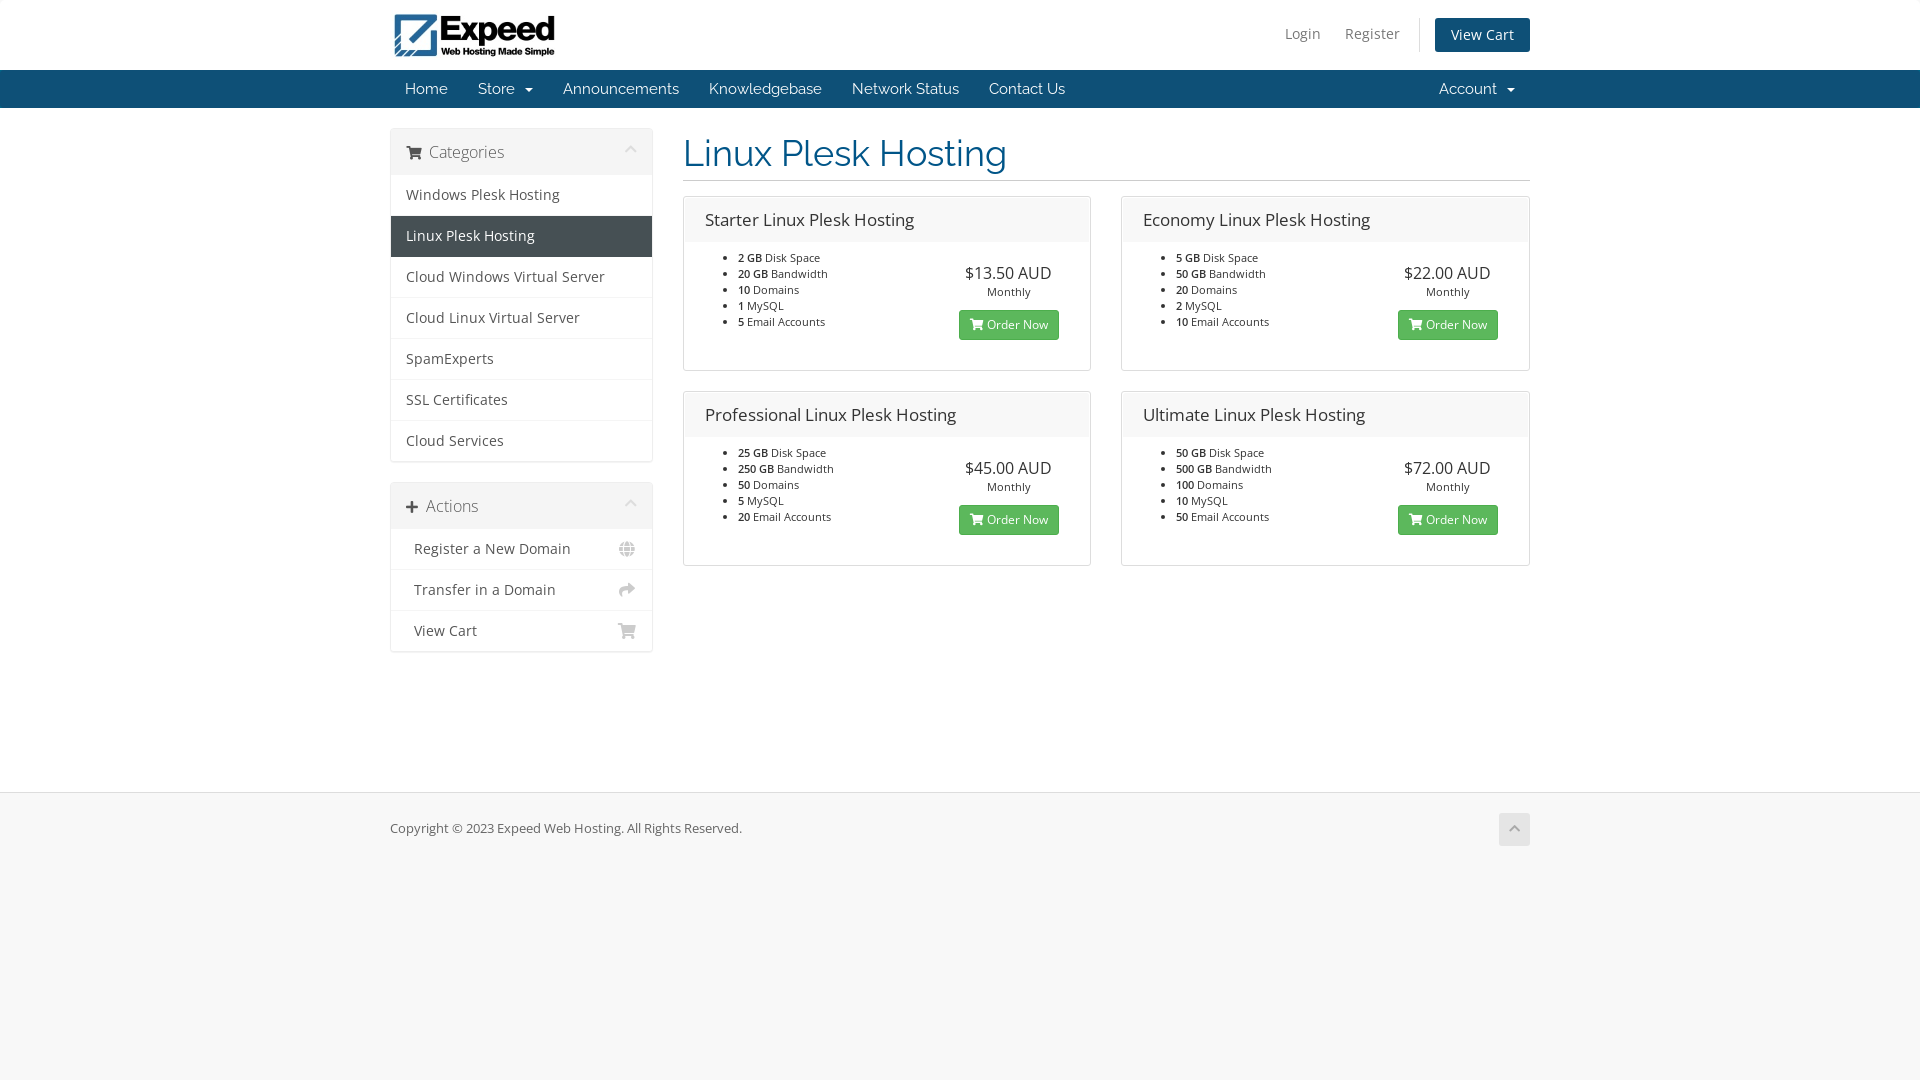  Describe the element at coordinates (522, 550) in the screenshot. I see `  Register a New Domain` at that location.